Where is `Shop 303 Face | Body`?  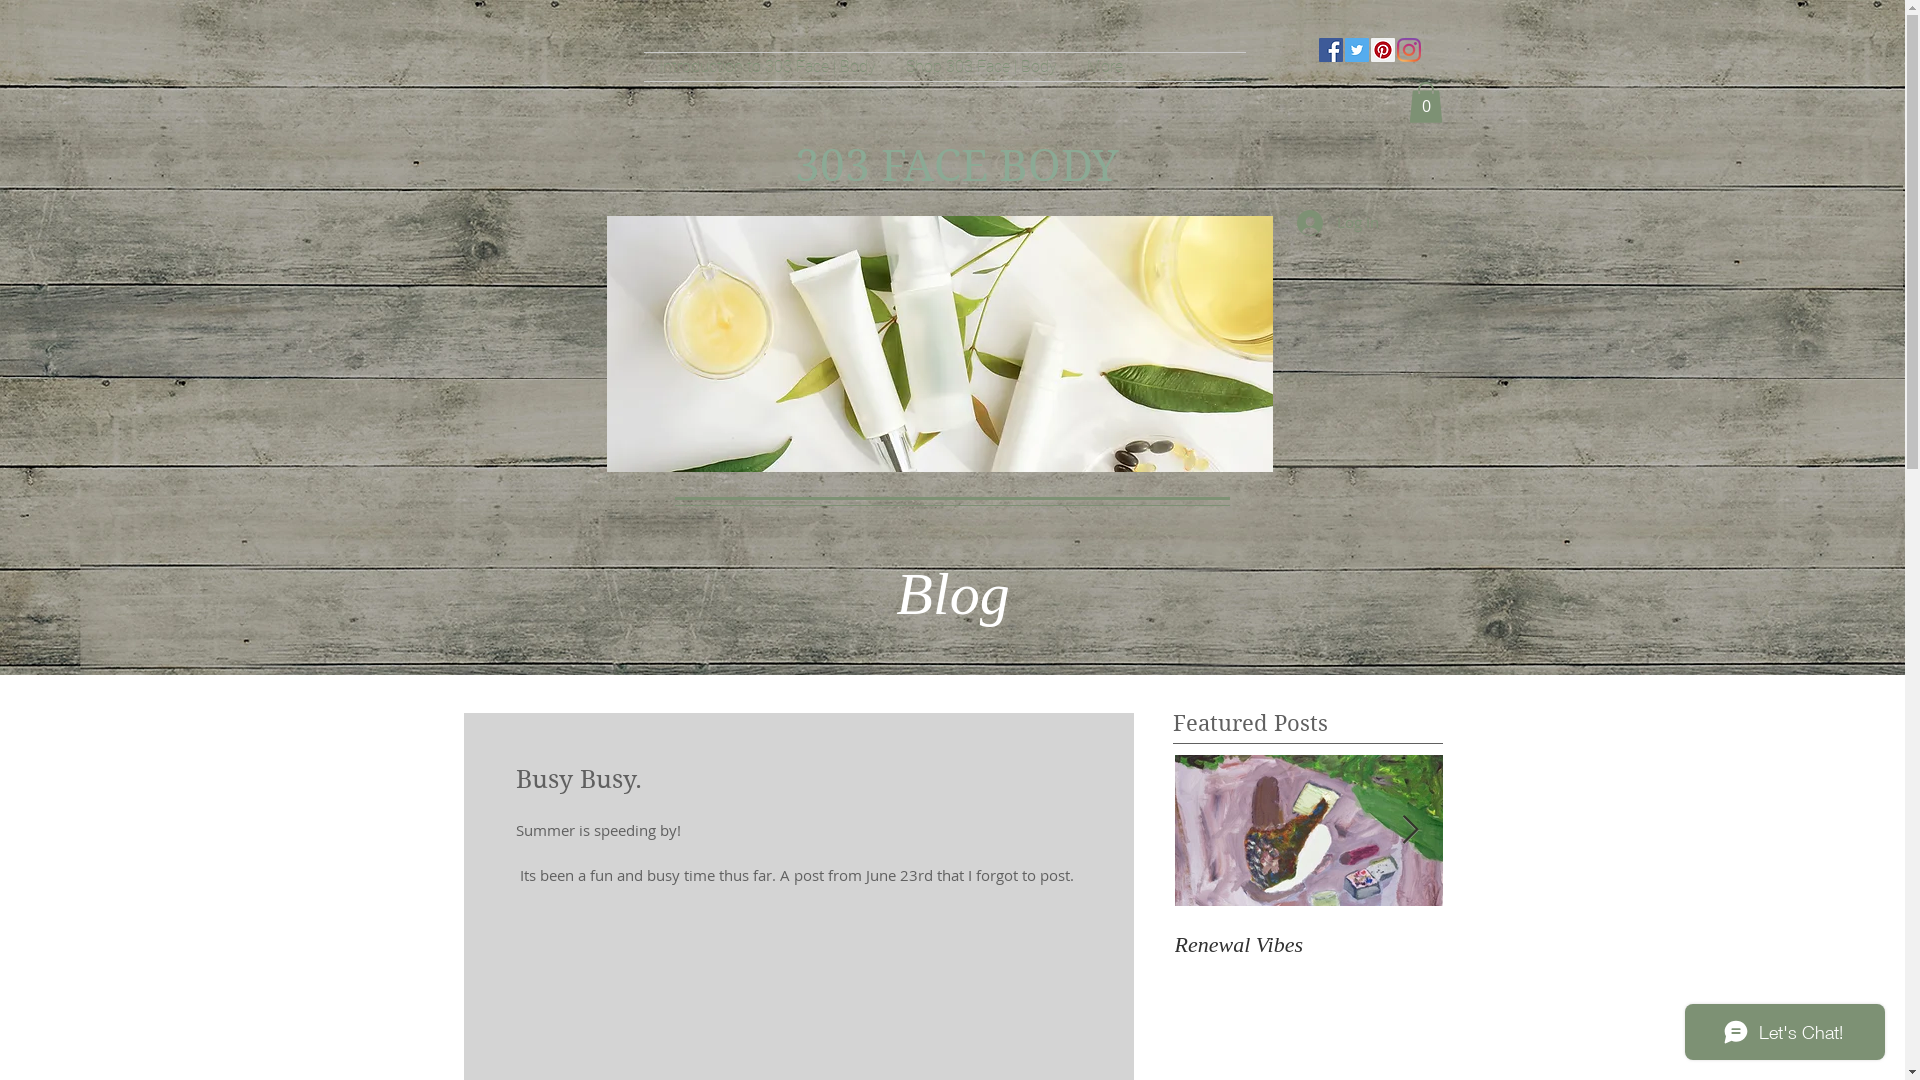
Shop 303 Face | Body is located at coordinates (980, 67).